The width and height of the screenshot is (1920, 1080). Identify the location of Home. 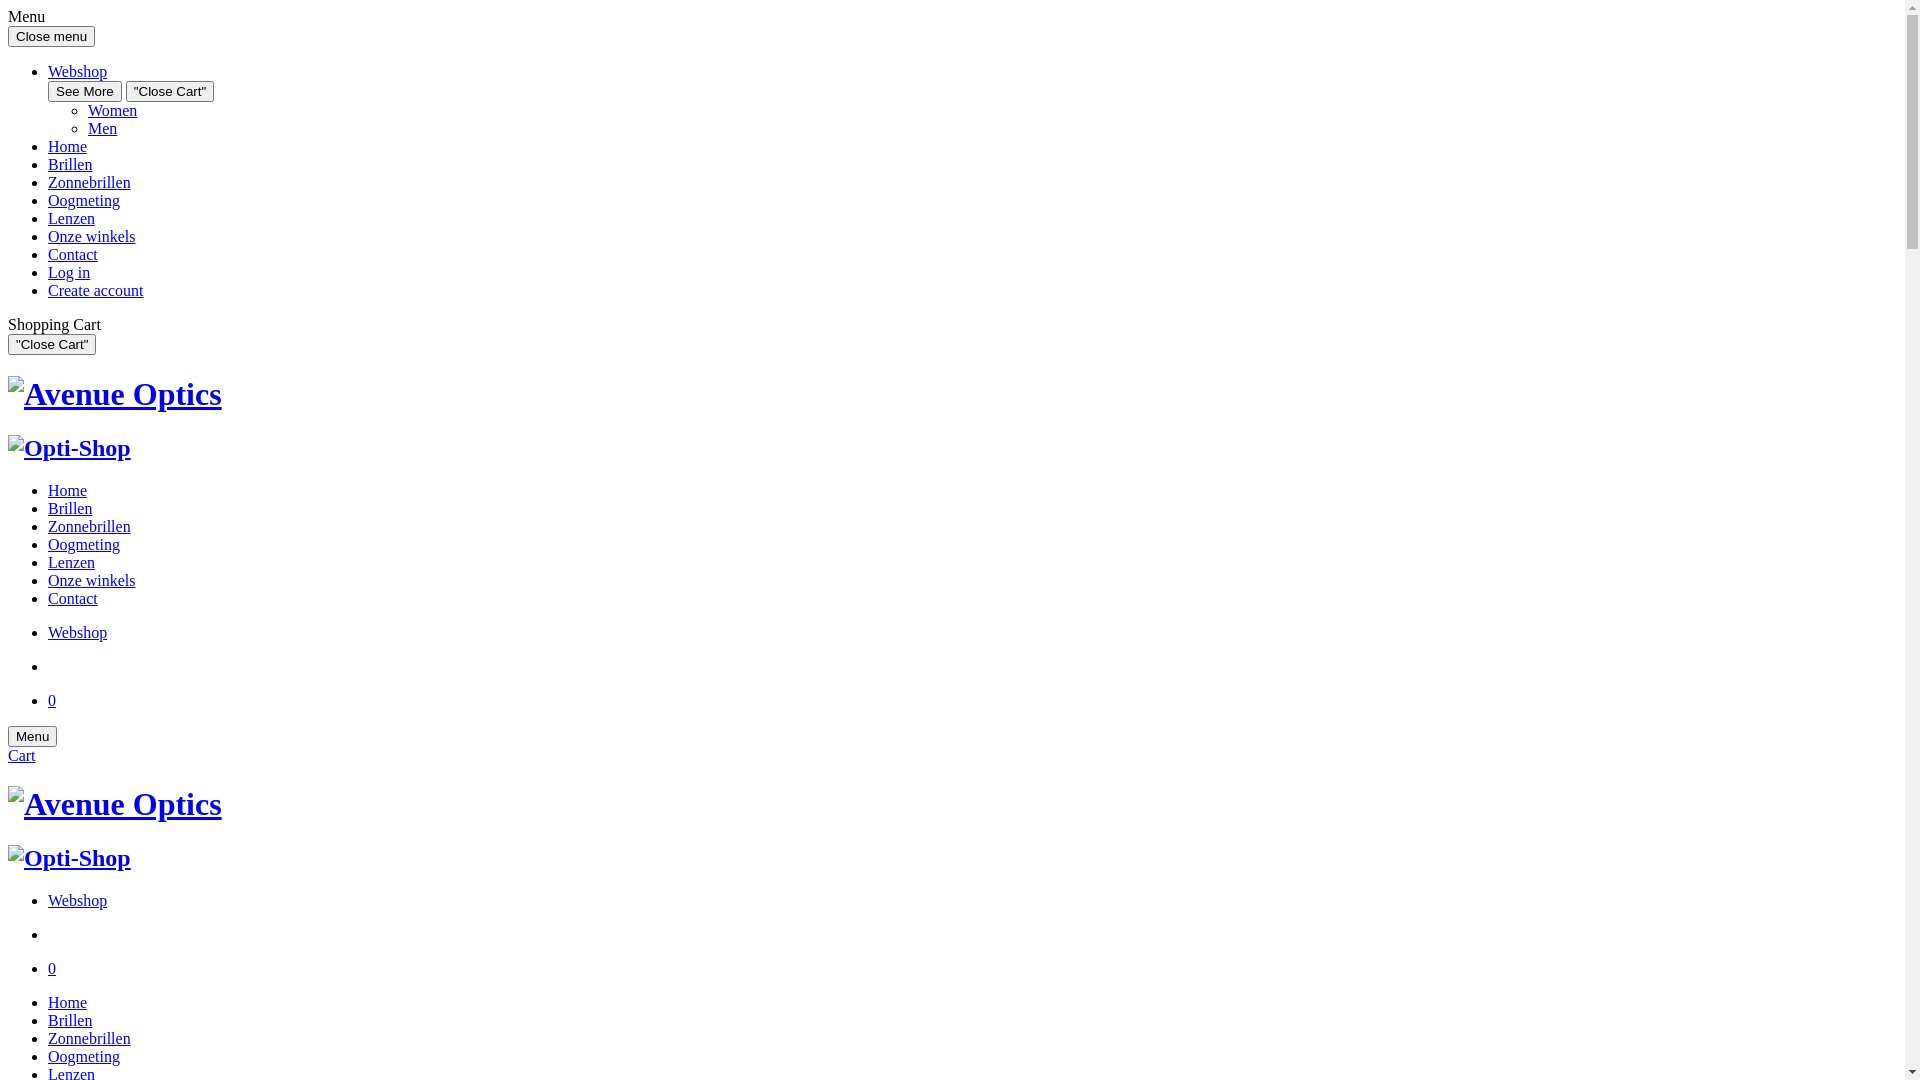
(68, 1002).